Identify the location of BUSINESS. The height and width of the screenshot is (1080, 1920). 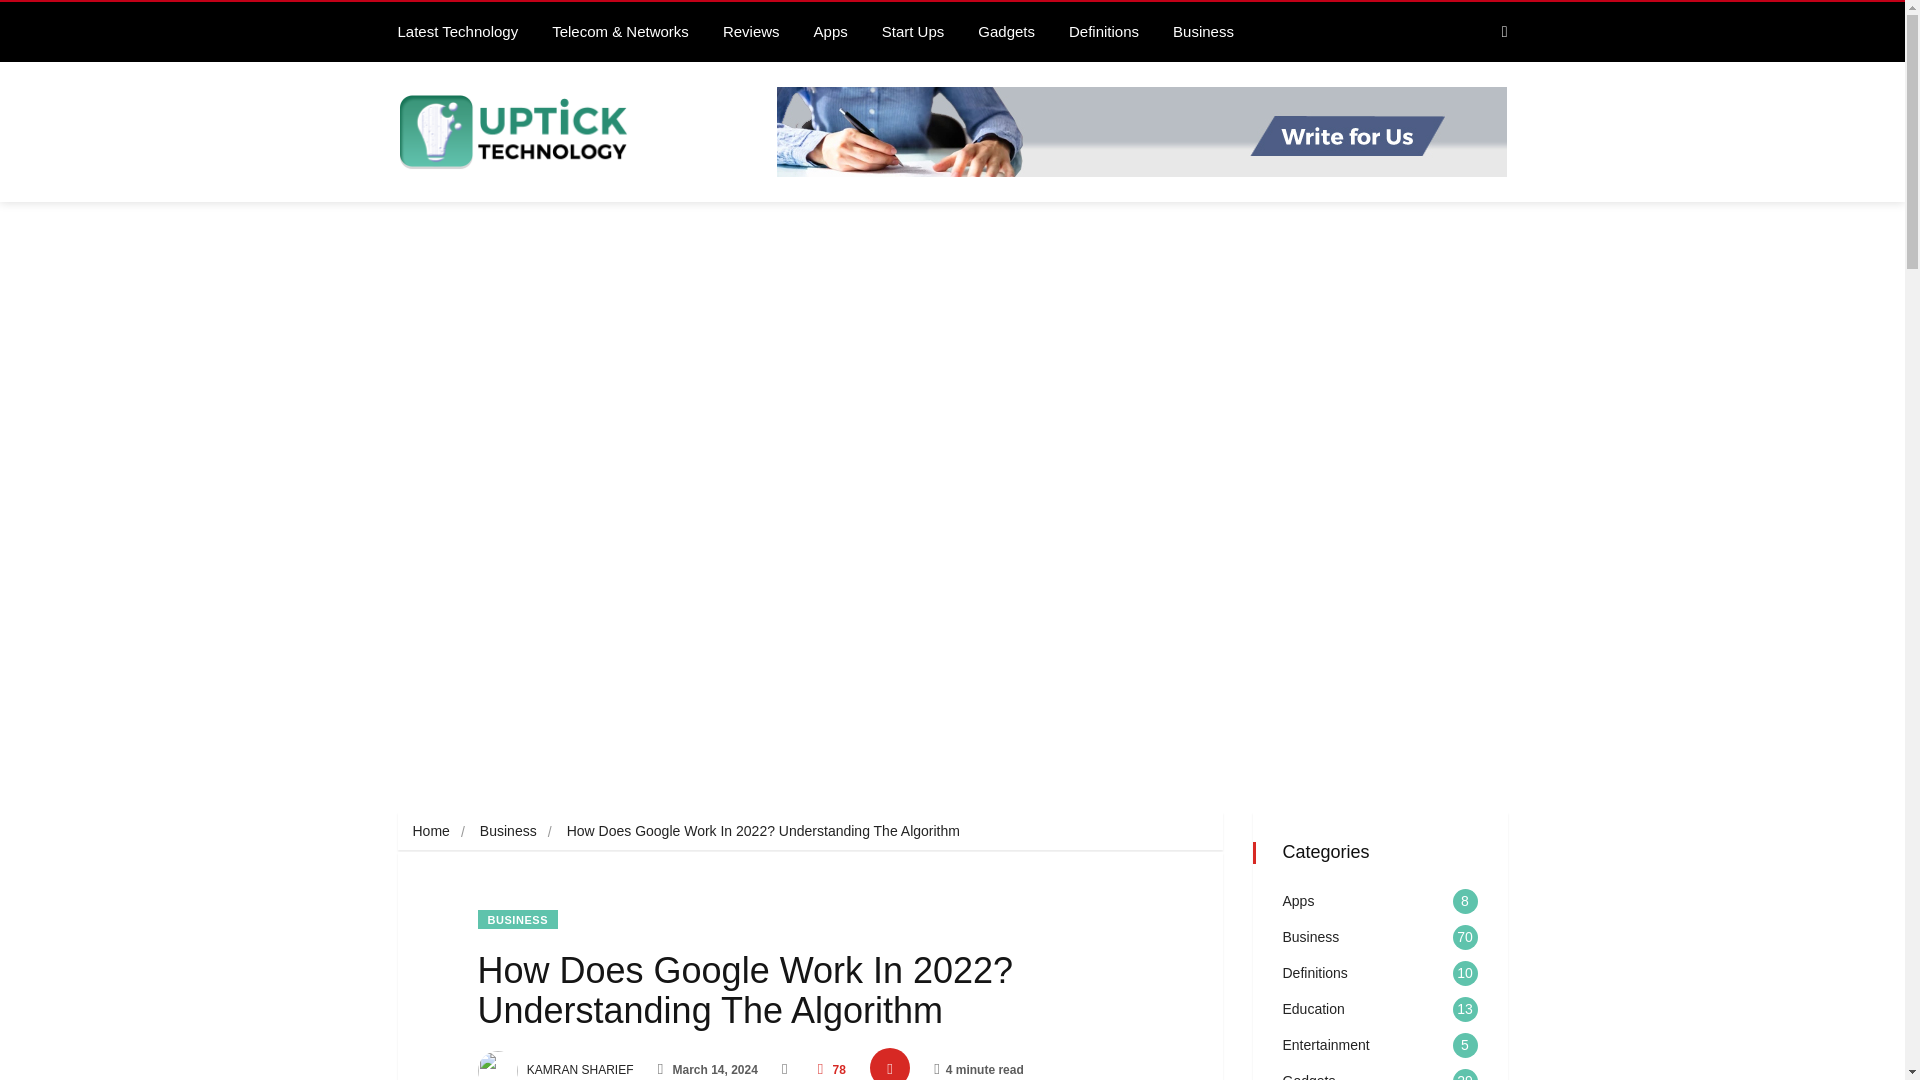
(518, 919).